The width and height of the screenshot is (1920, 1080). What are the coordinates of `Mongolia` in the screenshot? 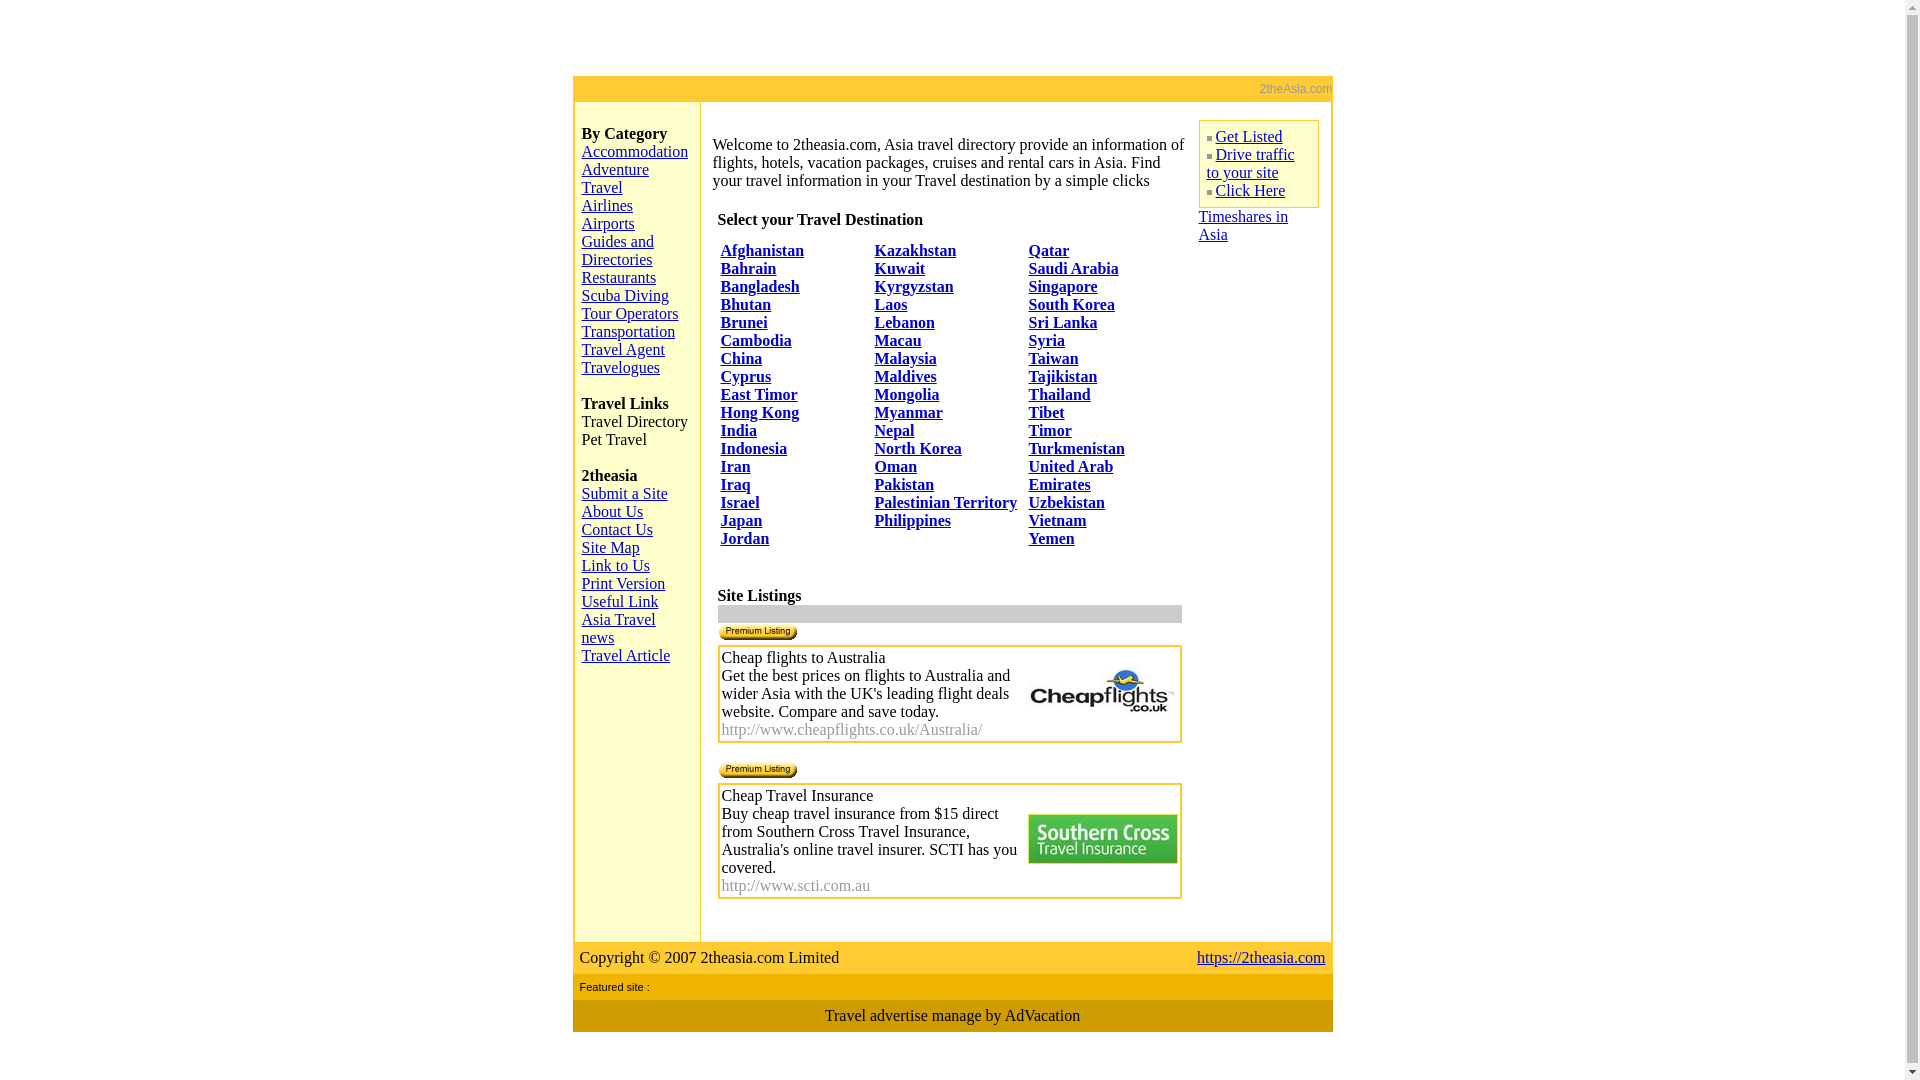 It's located at (906, 394).